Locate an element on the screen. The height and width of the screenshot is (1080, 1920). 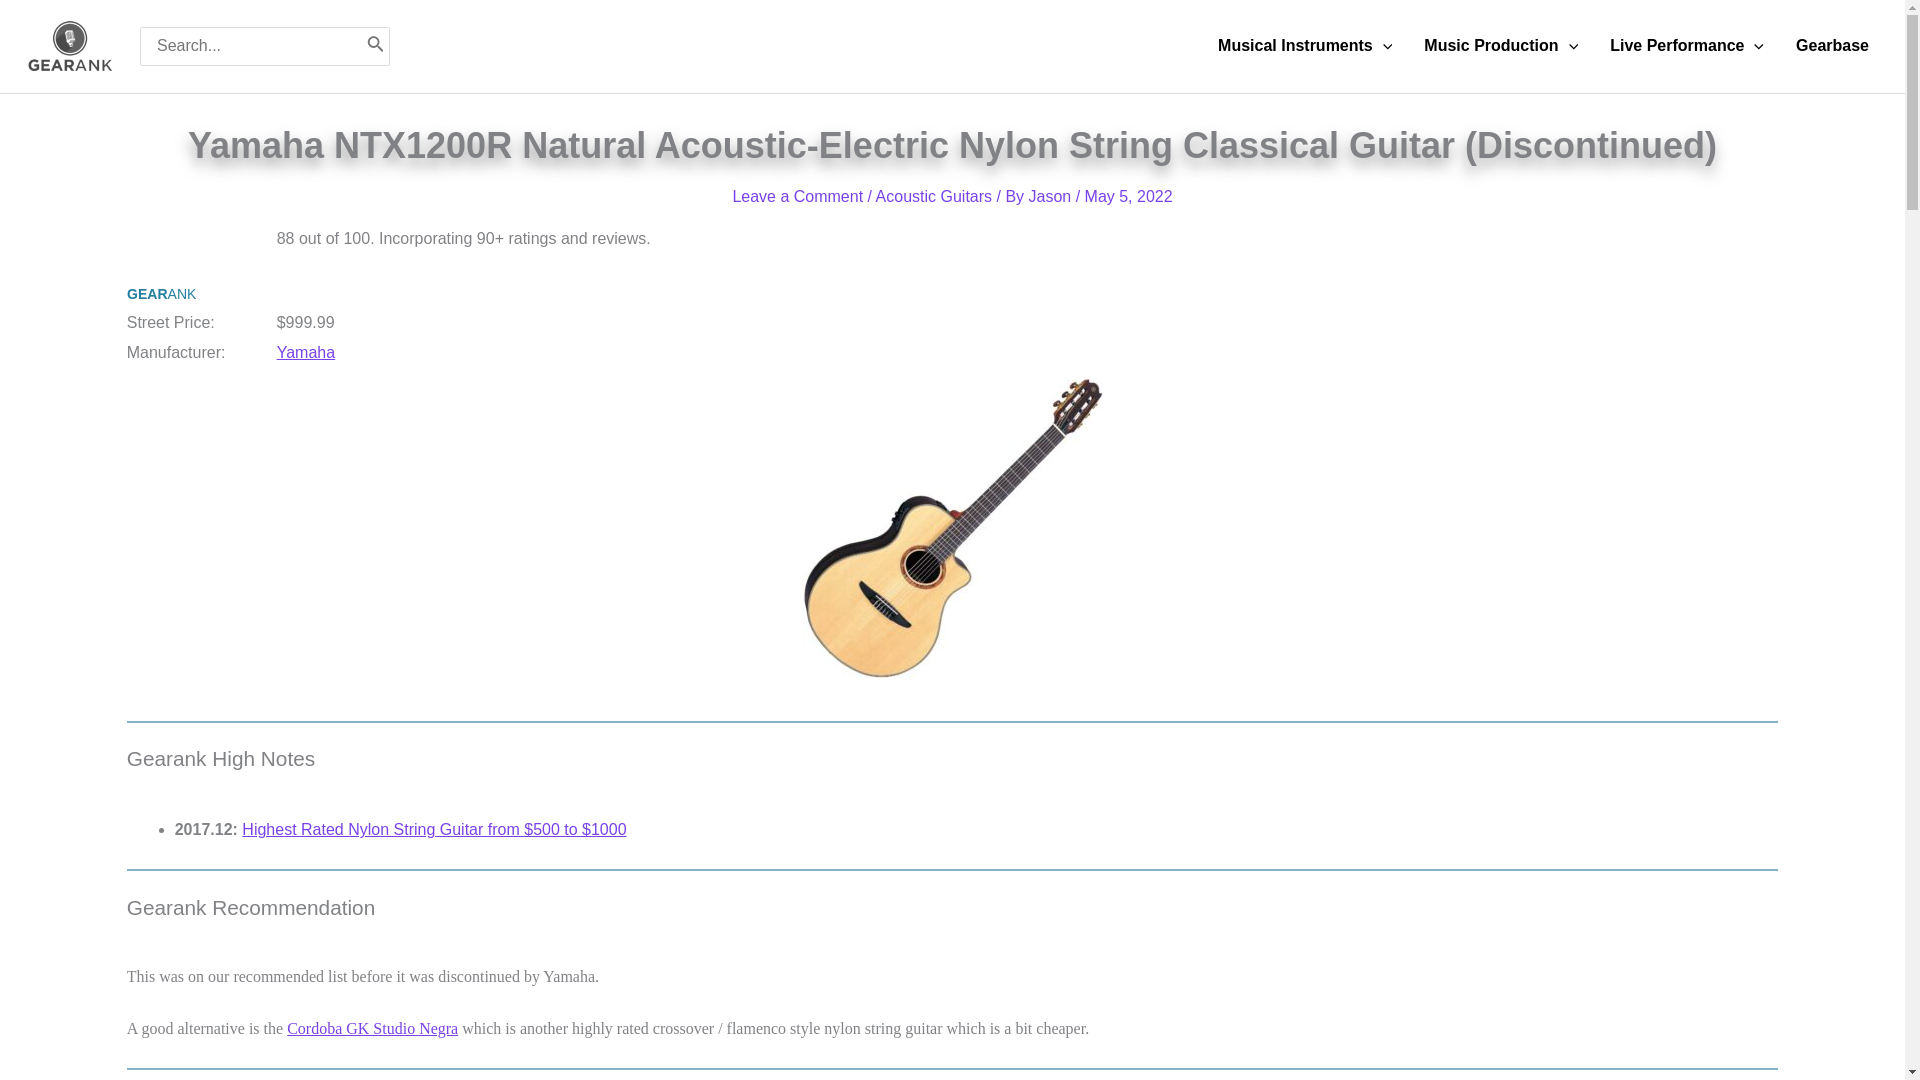
Musical Instruments is located at coordinates (1304, 46).